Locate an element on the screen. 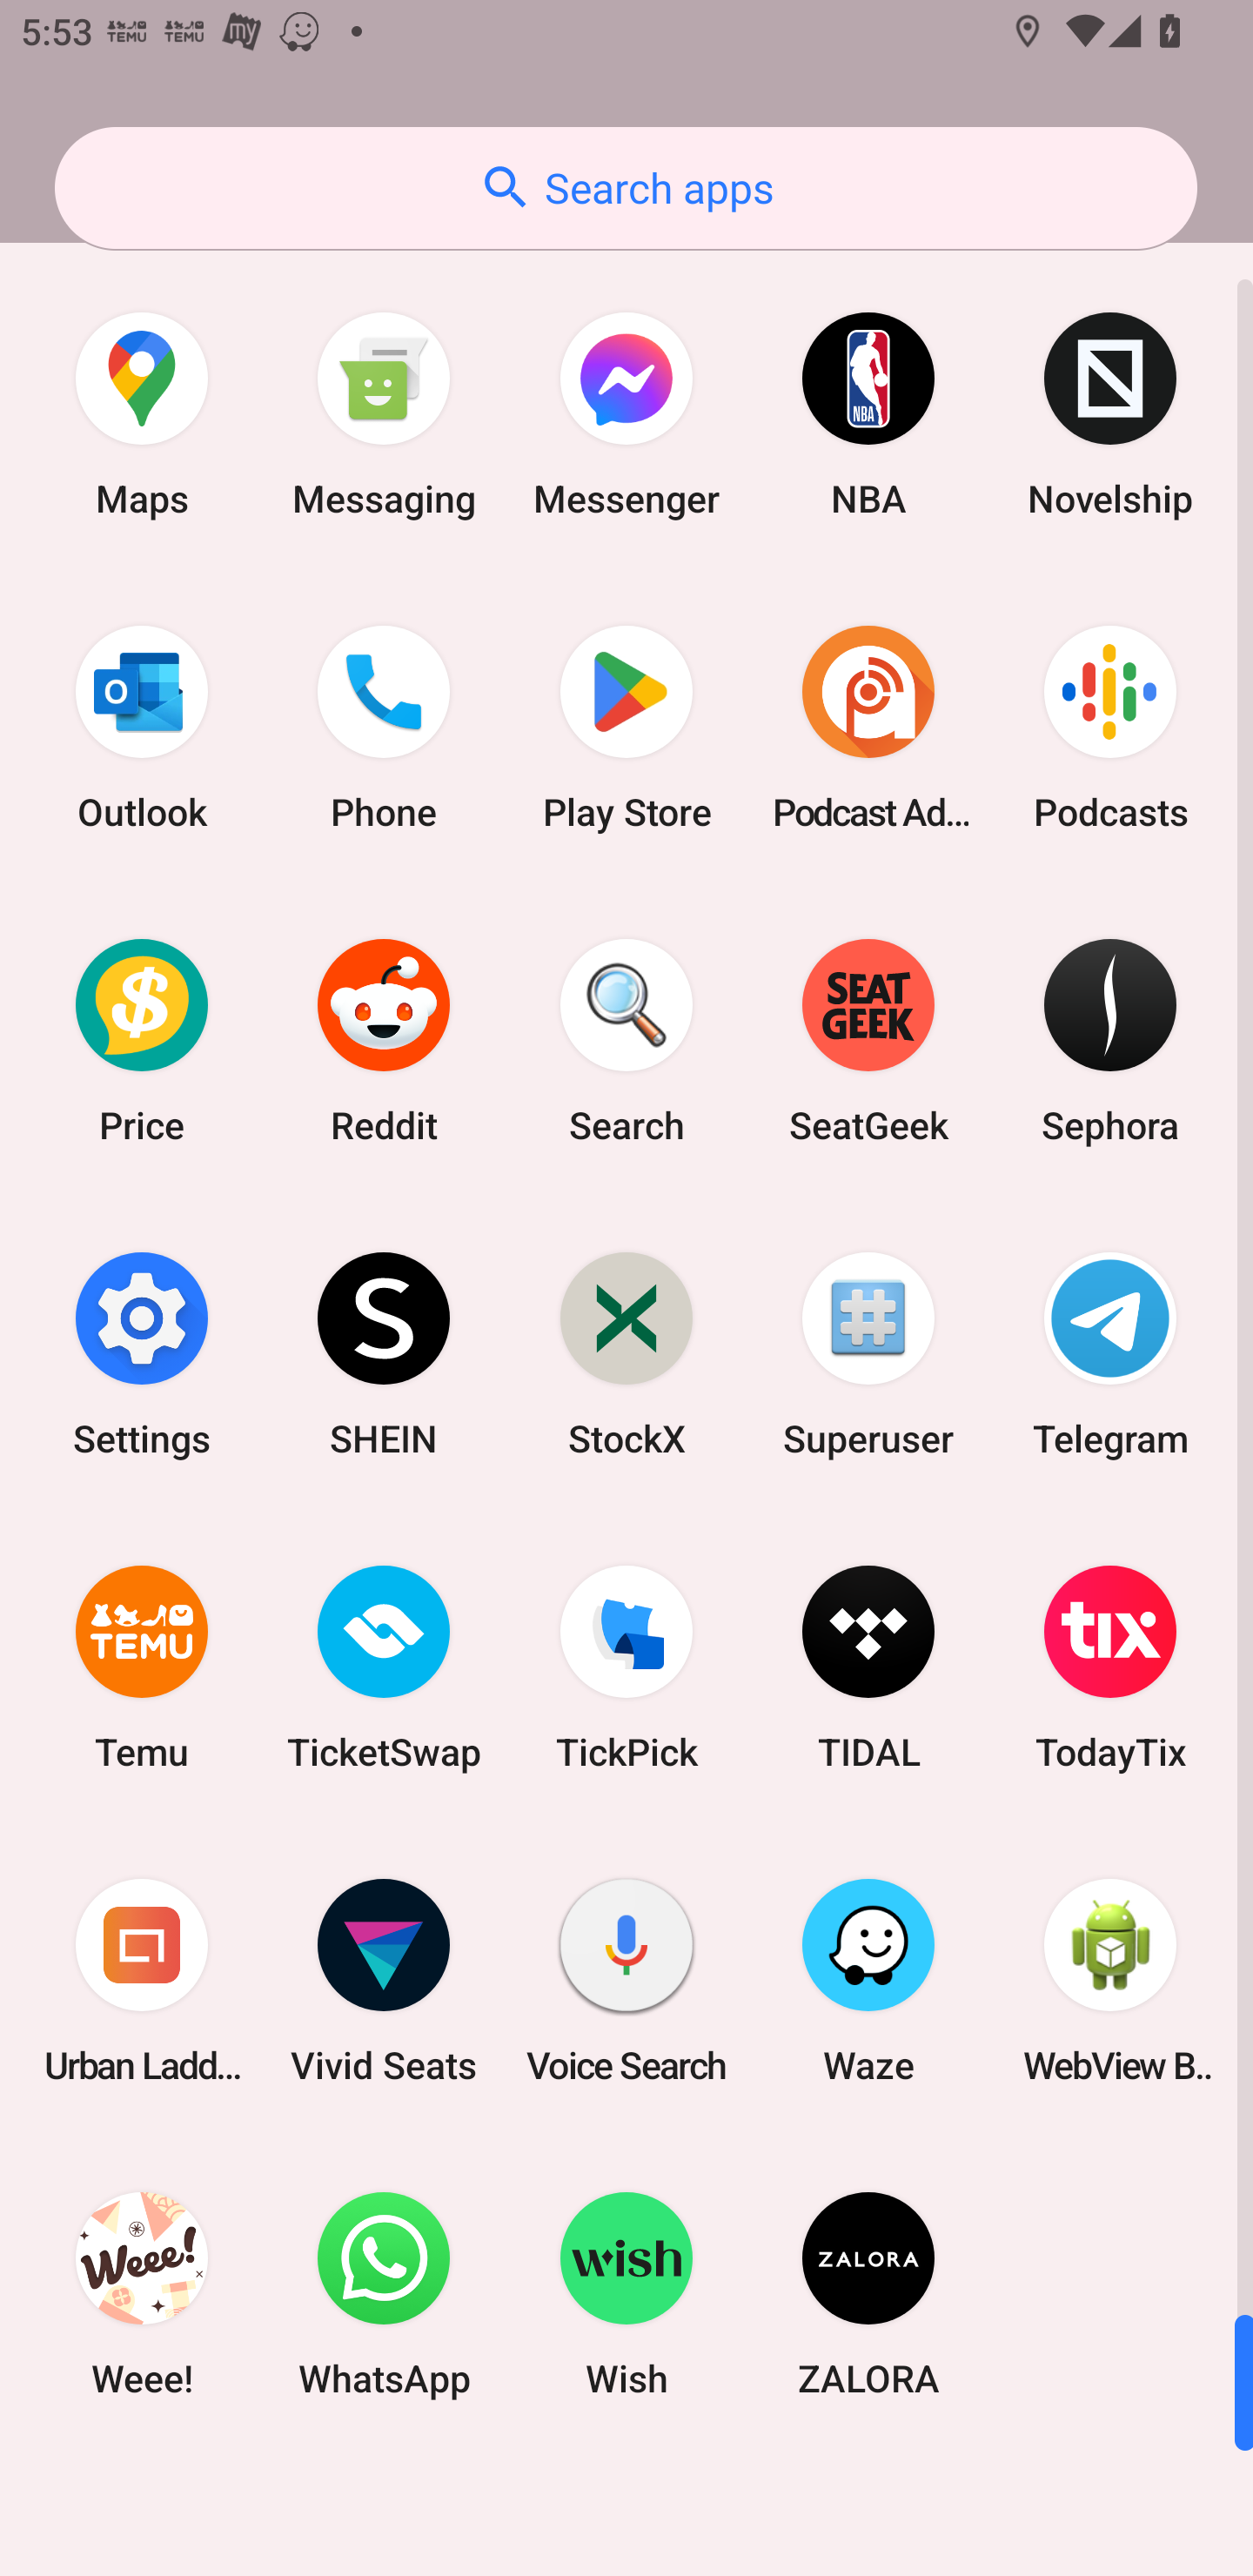 The image size is (1253, 2576). Podcast Addict is located at coordinates (868, 728).